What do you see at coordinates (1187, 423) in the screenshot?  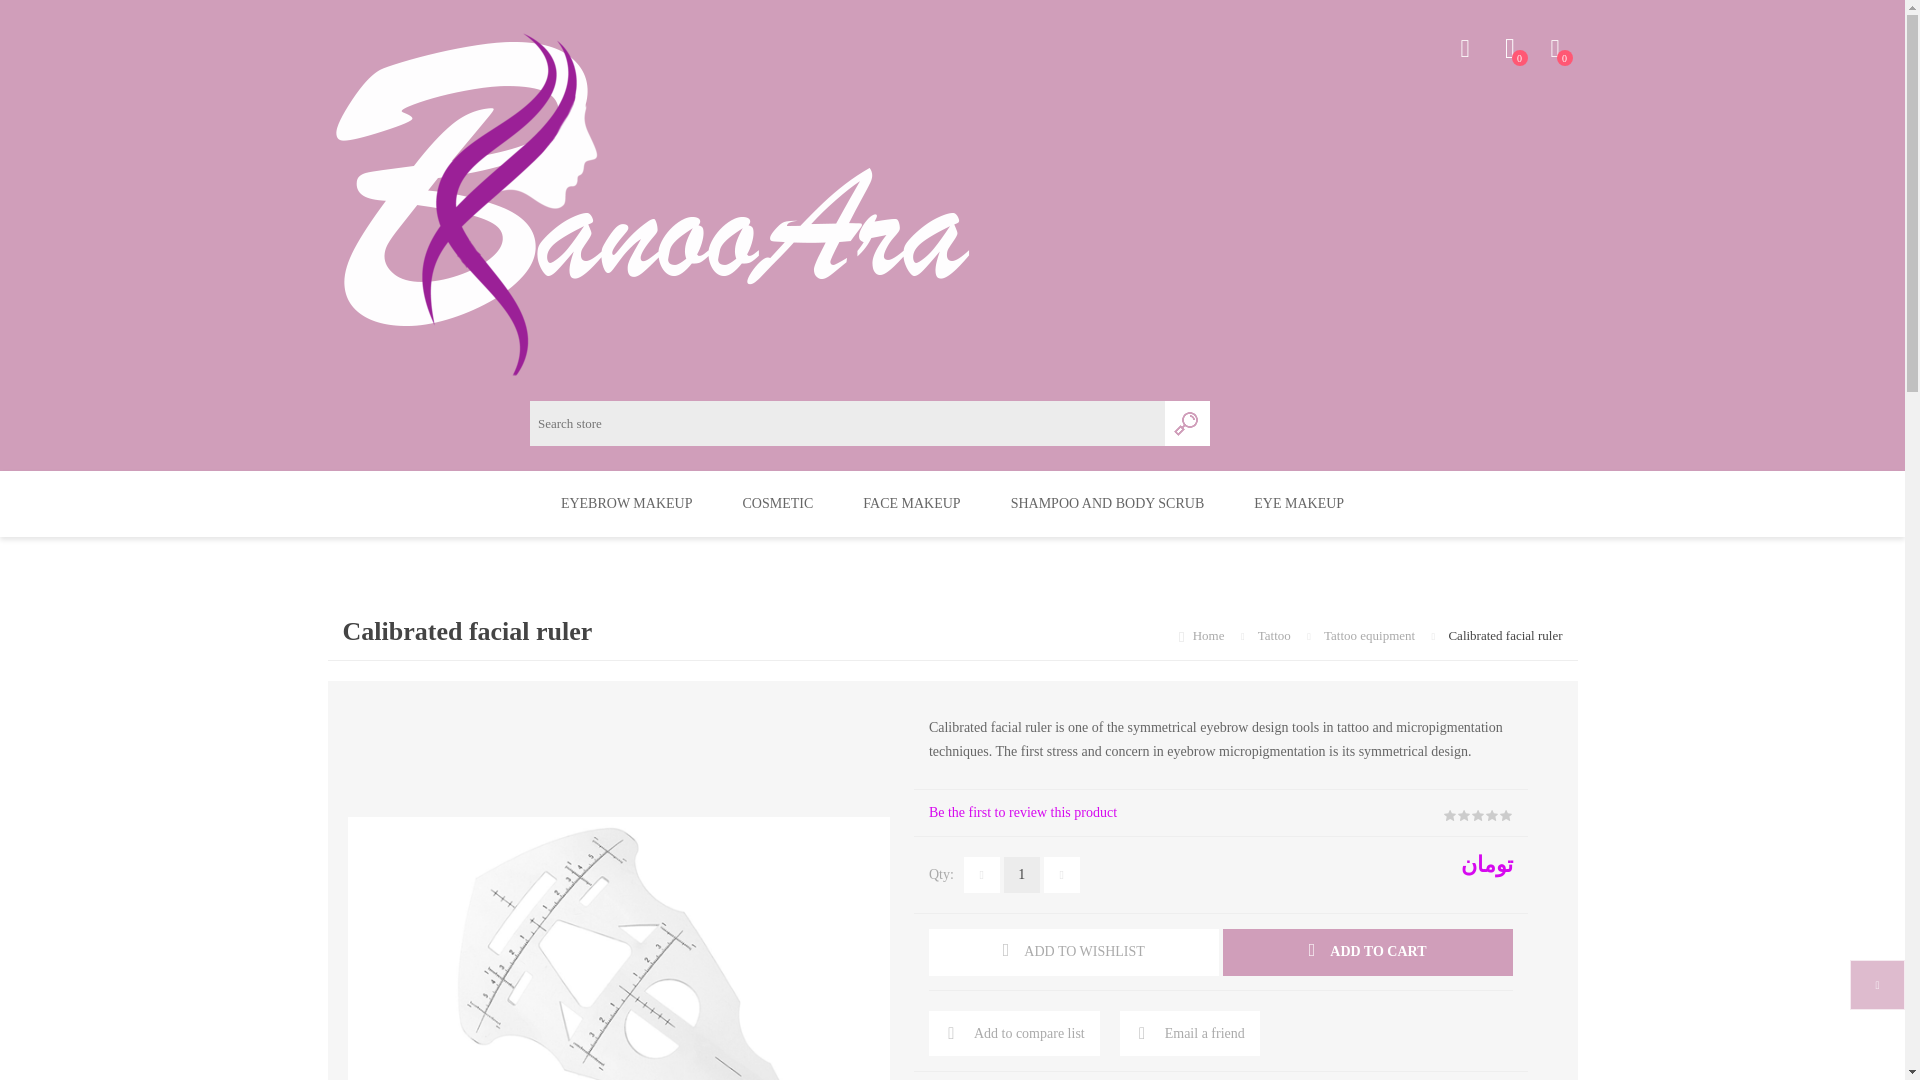 I see `Home` at bounding box center [1187, 423].